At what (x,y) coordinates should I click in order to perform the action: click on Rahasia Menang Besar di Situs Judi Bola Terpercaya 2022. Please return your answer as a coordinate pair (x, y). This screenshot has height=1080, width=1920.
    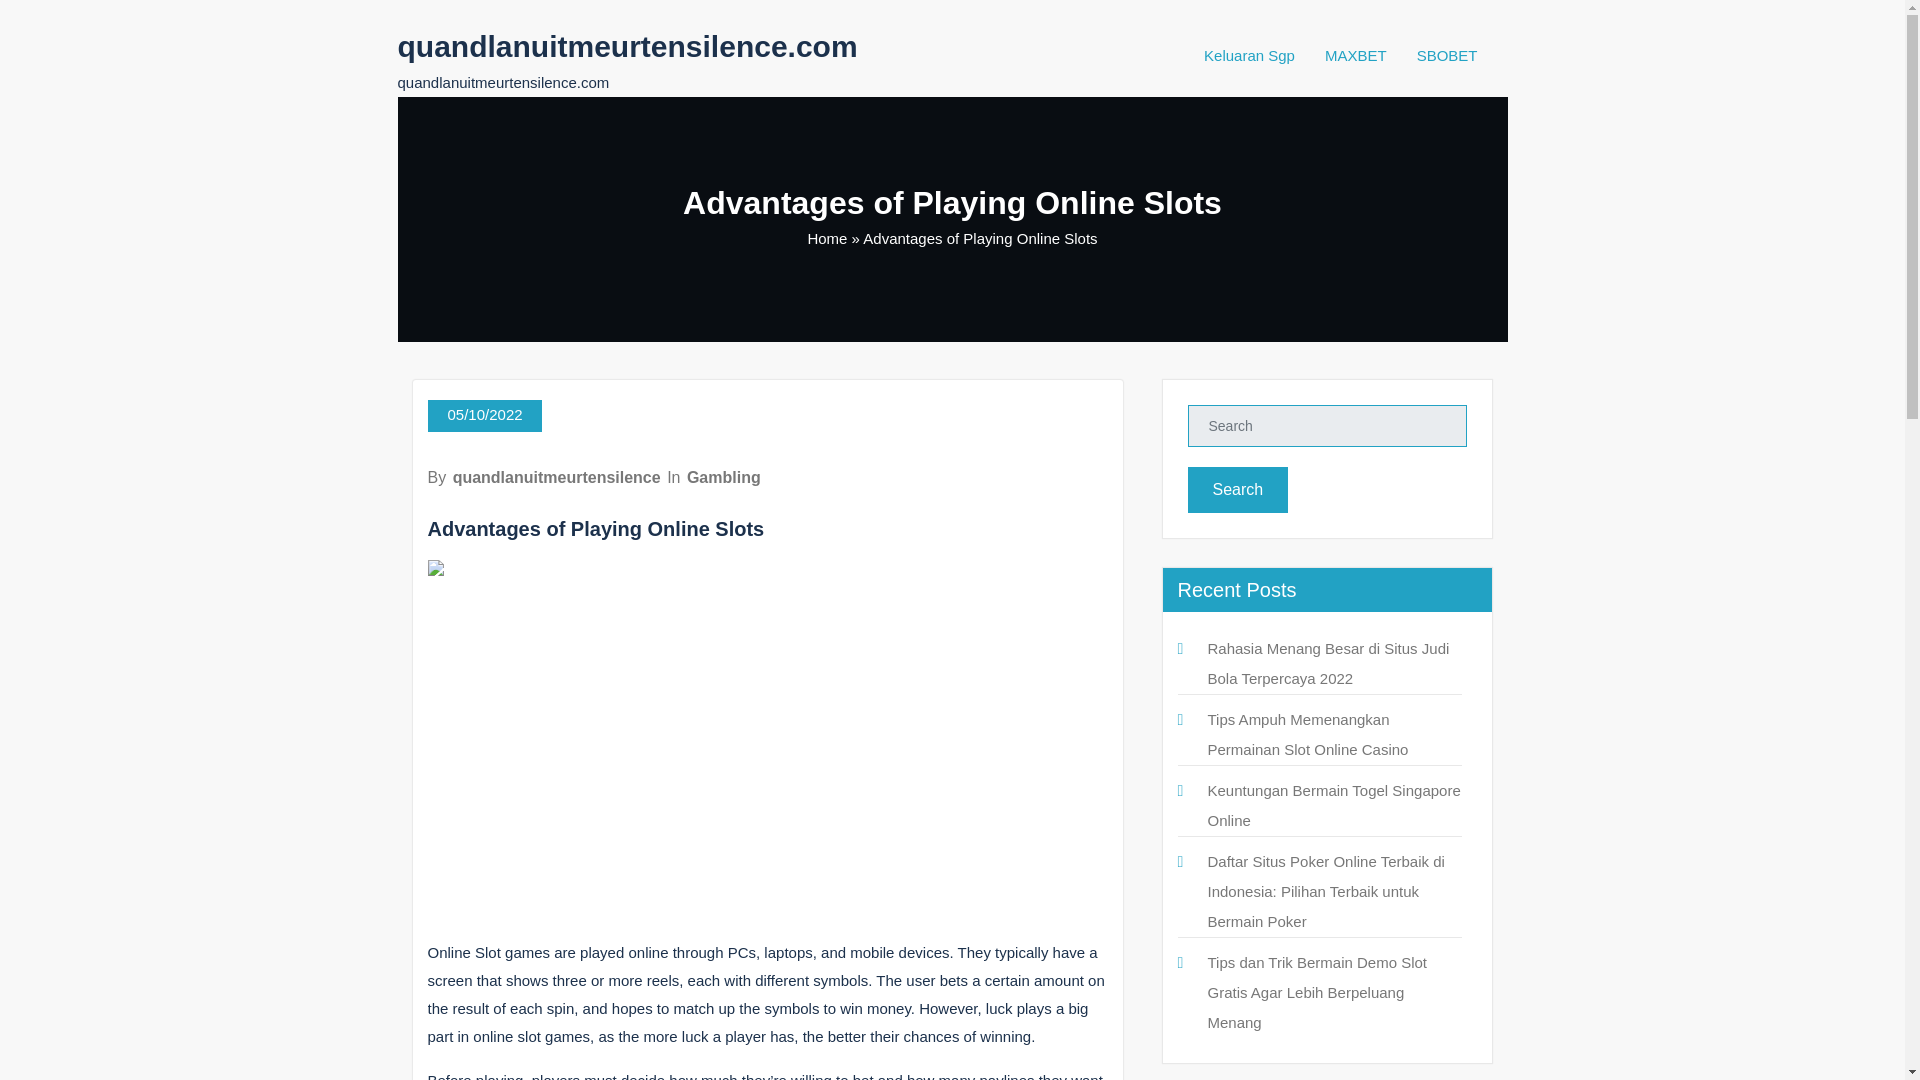
    Looking at the image, I should click on (1328, 663).